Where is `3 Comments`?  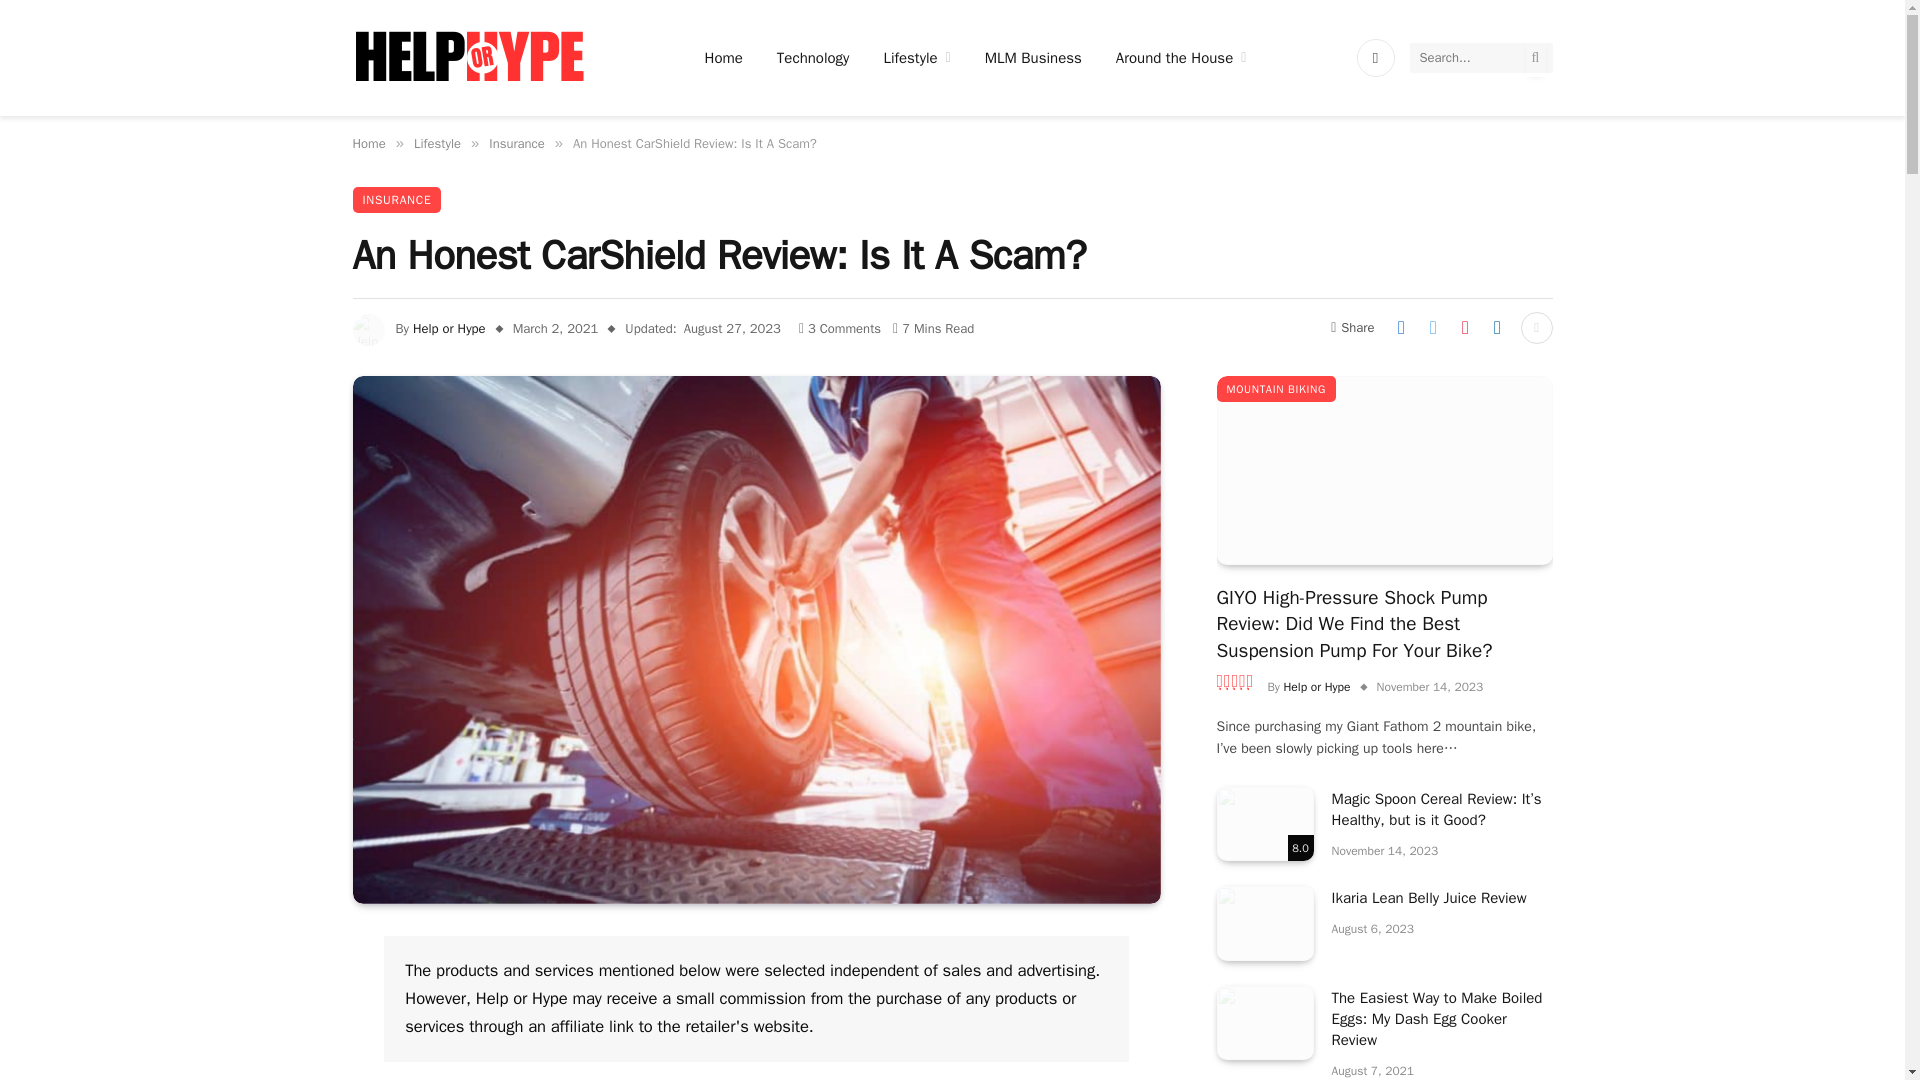 3 Comments is located at coordinates (840, 328).